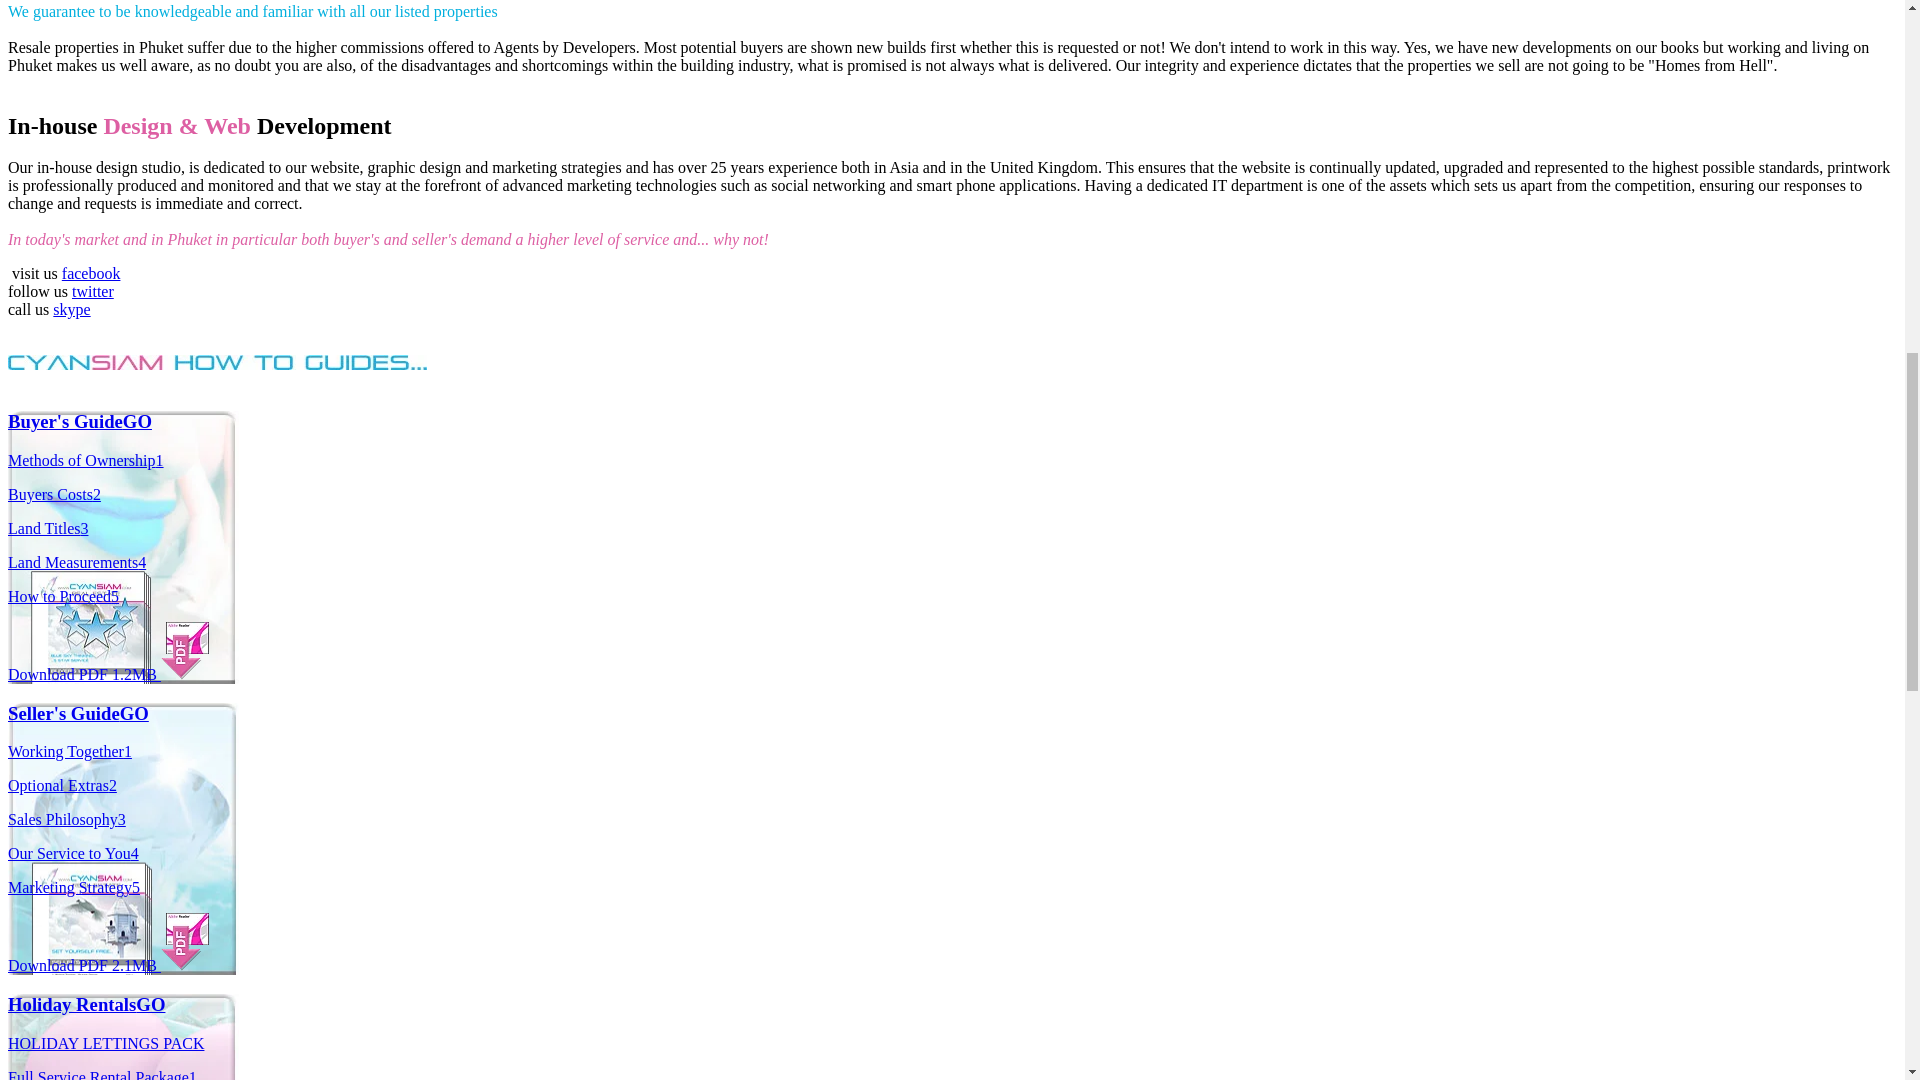 The image size is (1920, 1080). I want to click on Download PDF 1.2MB, so click(108, 674).